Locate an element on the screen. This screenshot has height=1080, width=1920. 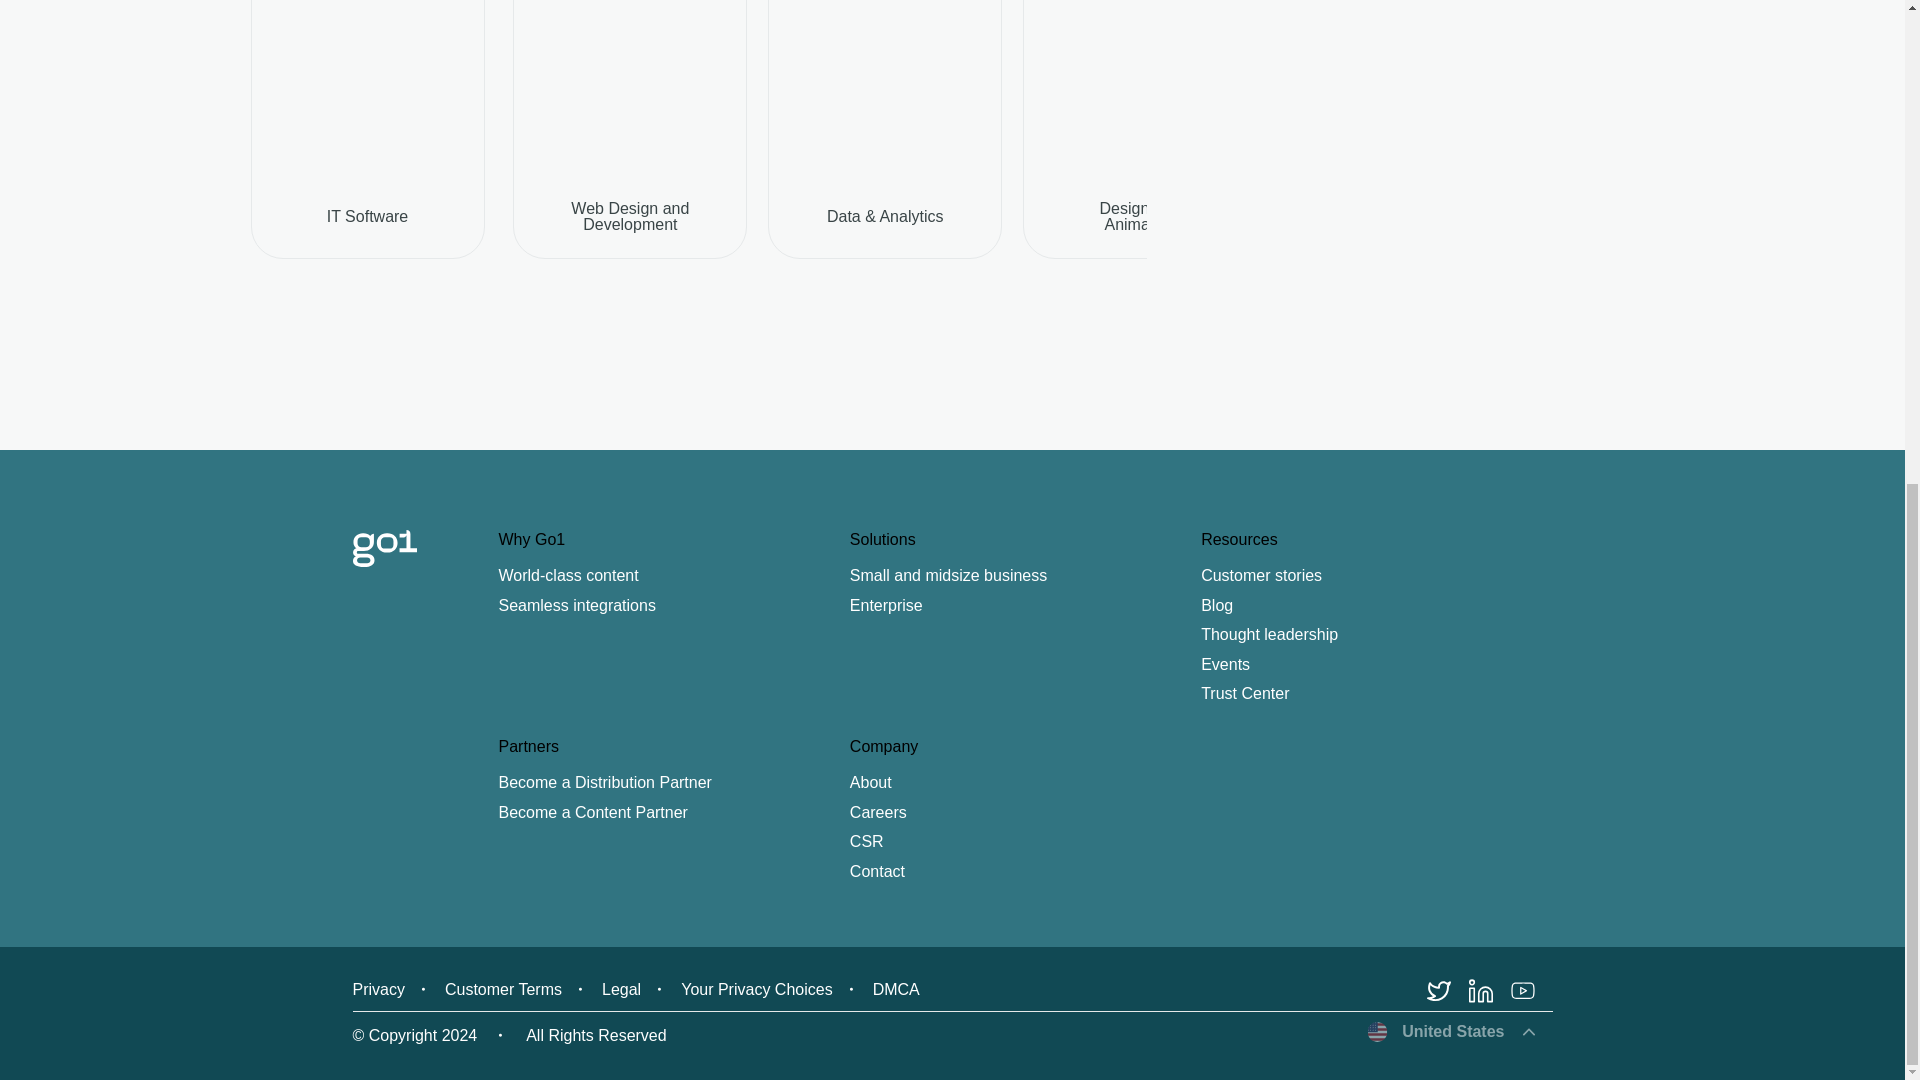
Design and Animation is located at coordinates (1140, 216).